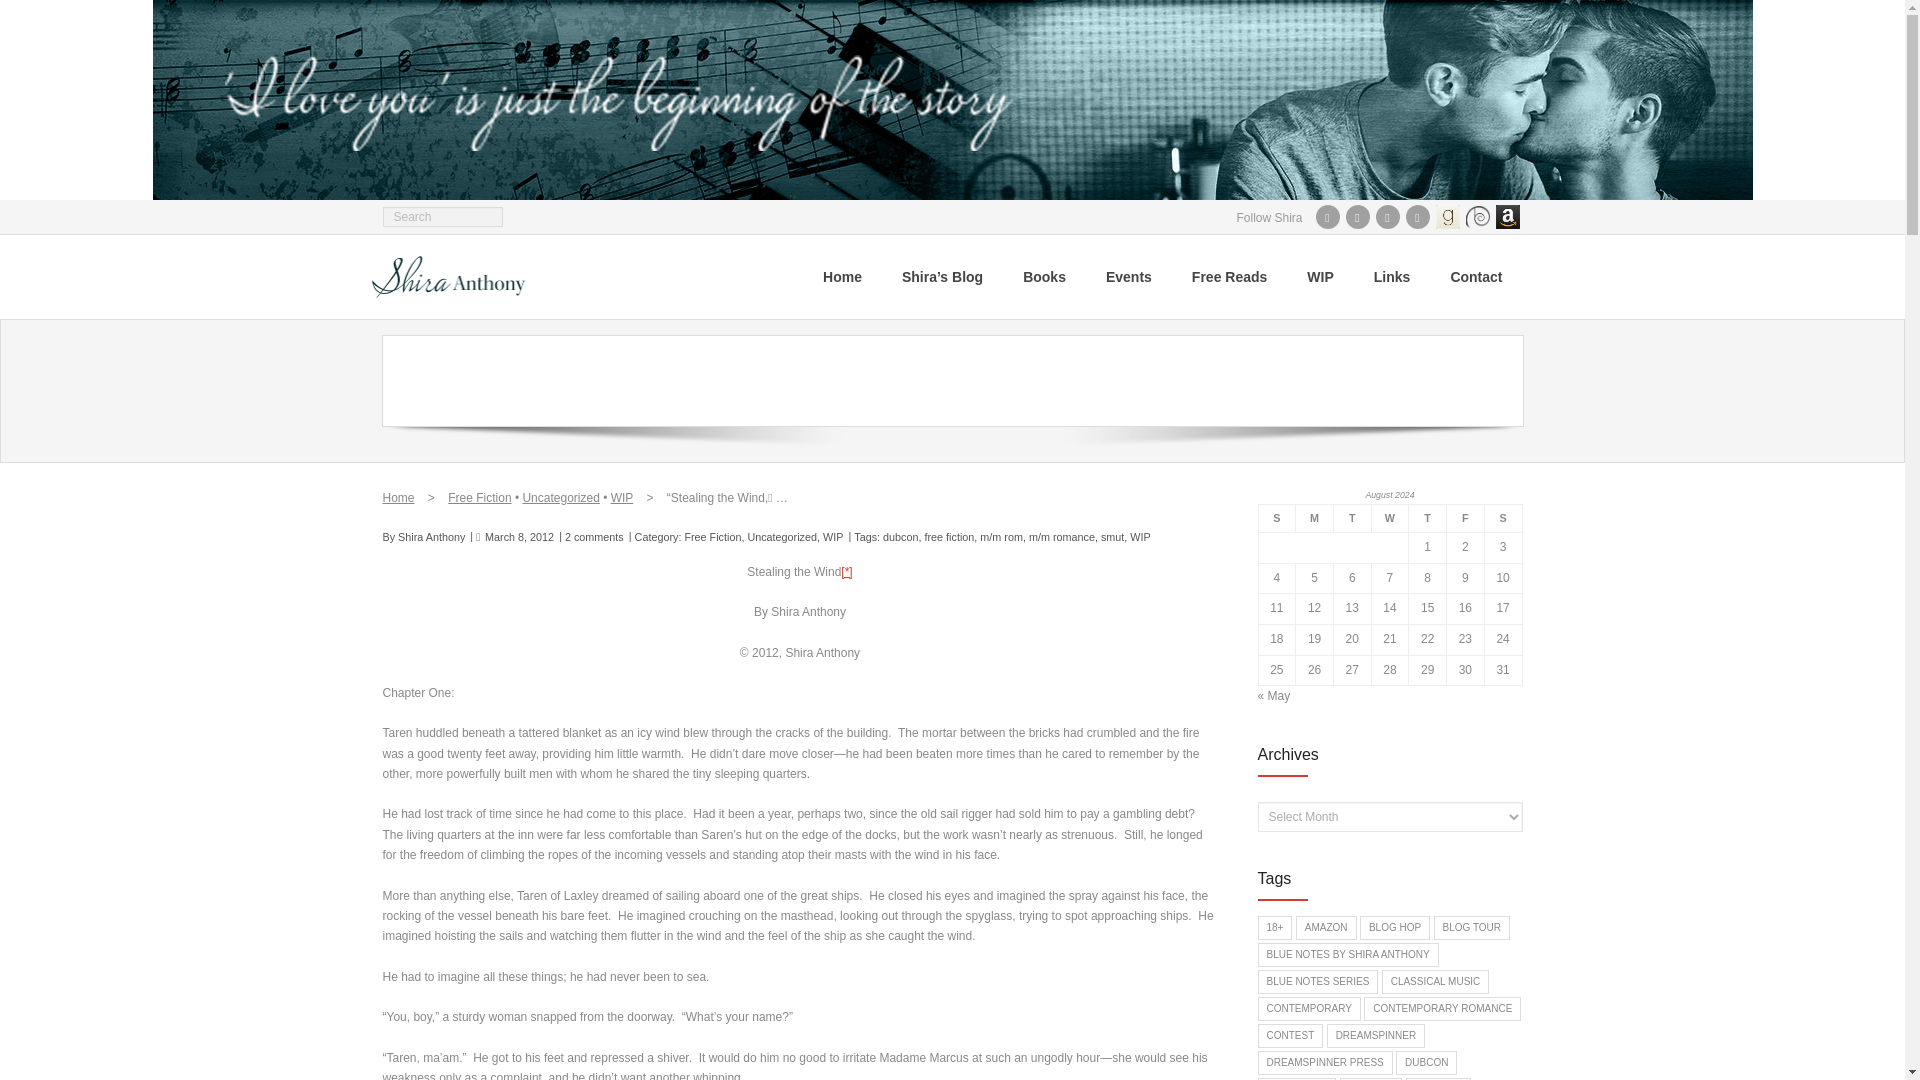  I want to click on WIP, so click(622, 498).